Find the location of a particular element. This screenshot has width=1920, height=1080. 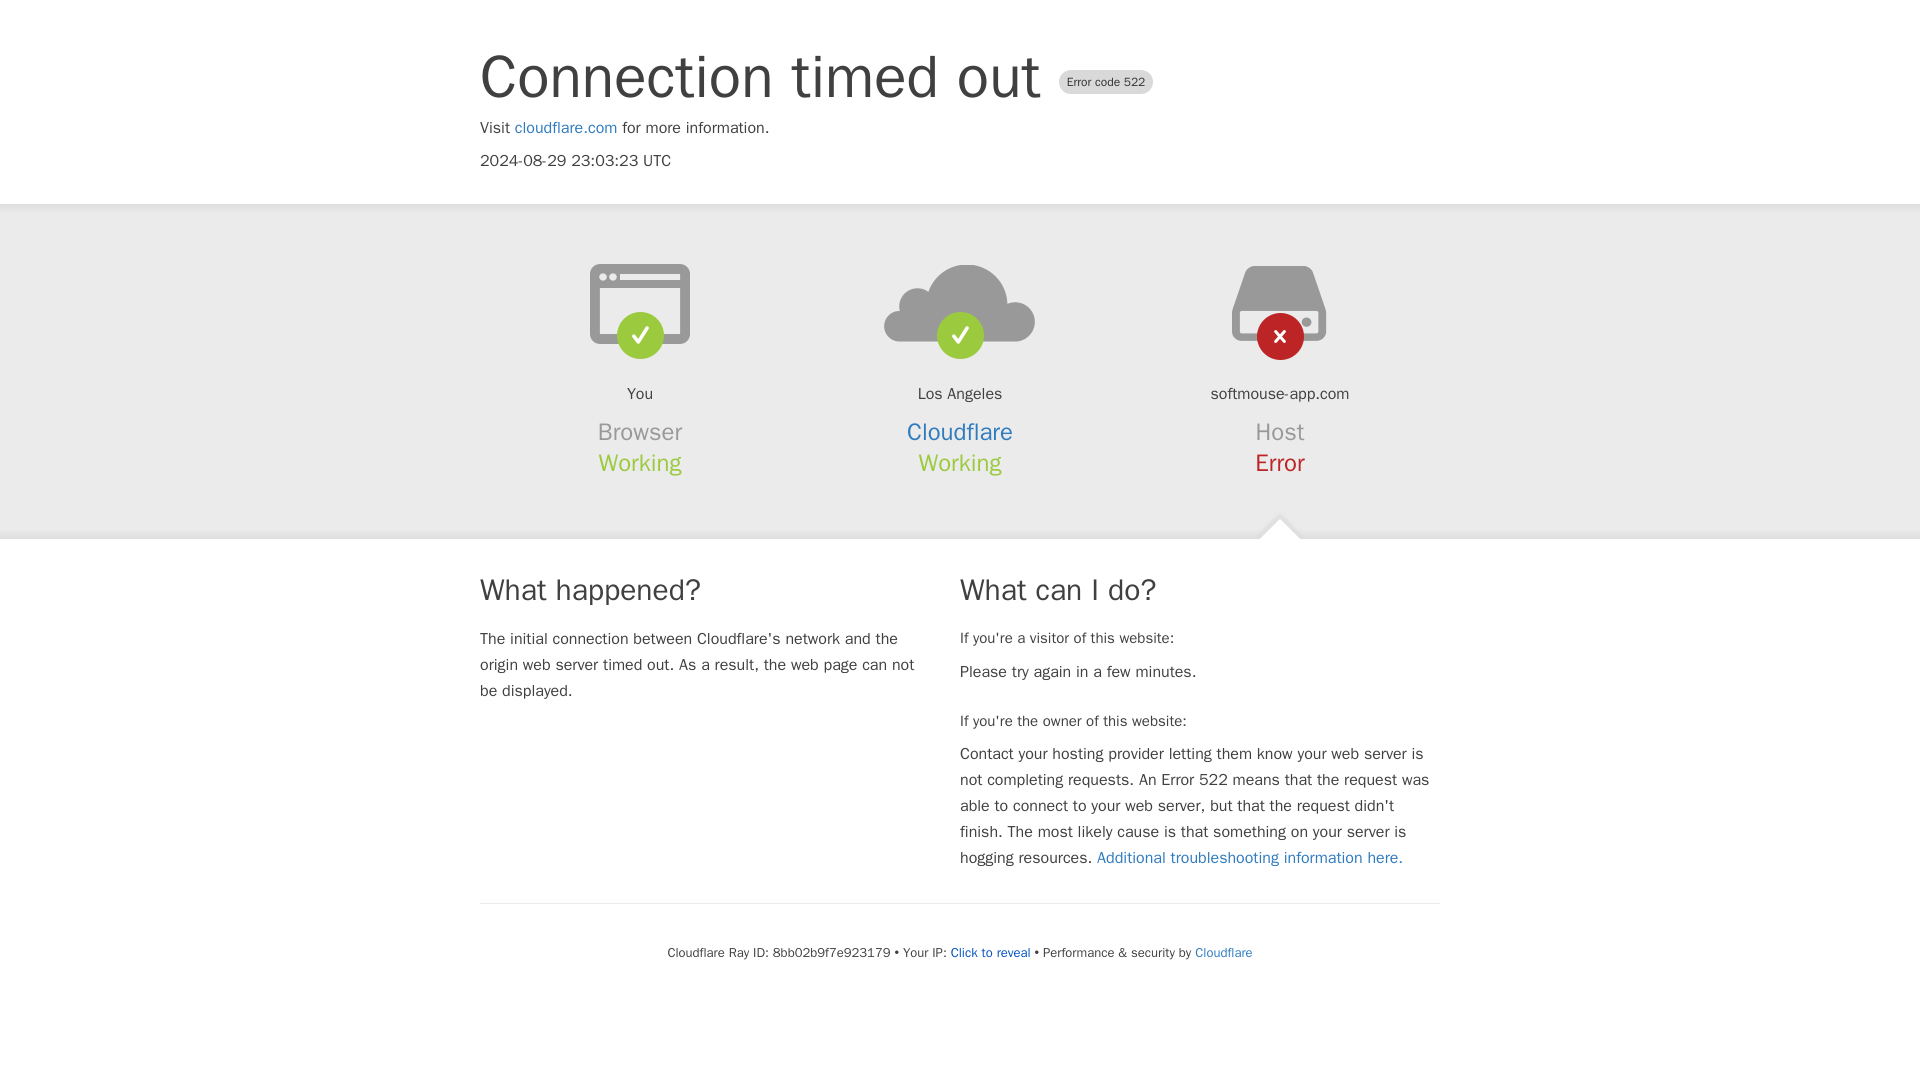

Cloudflare is located at coordinates (960, 432).